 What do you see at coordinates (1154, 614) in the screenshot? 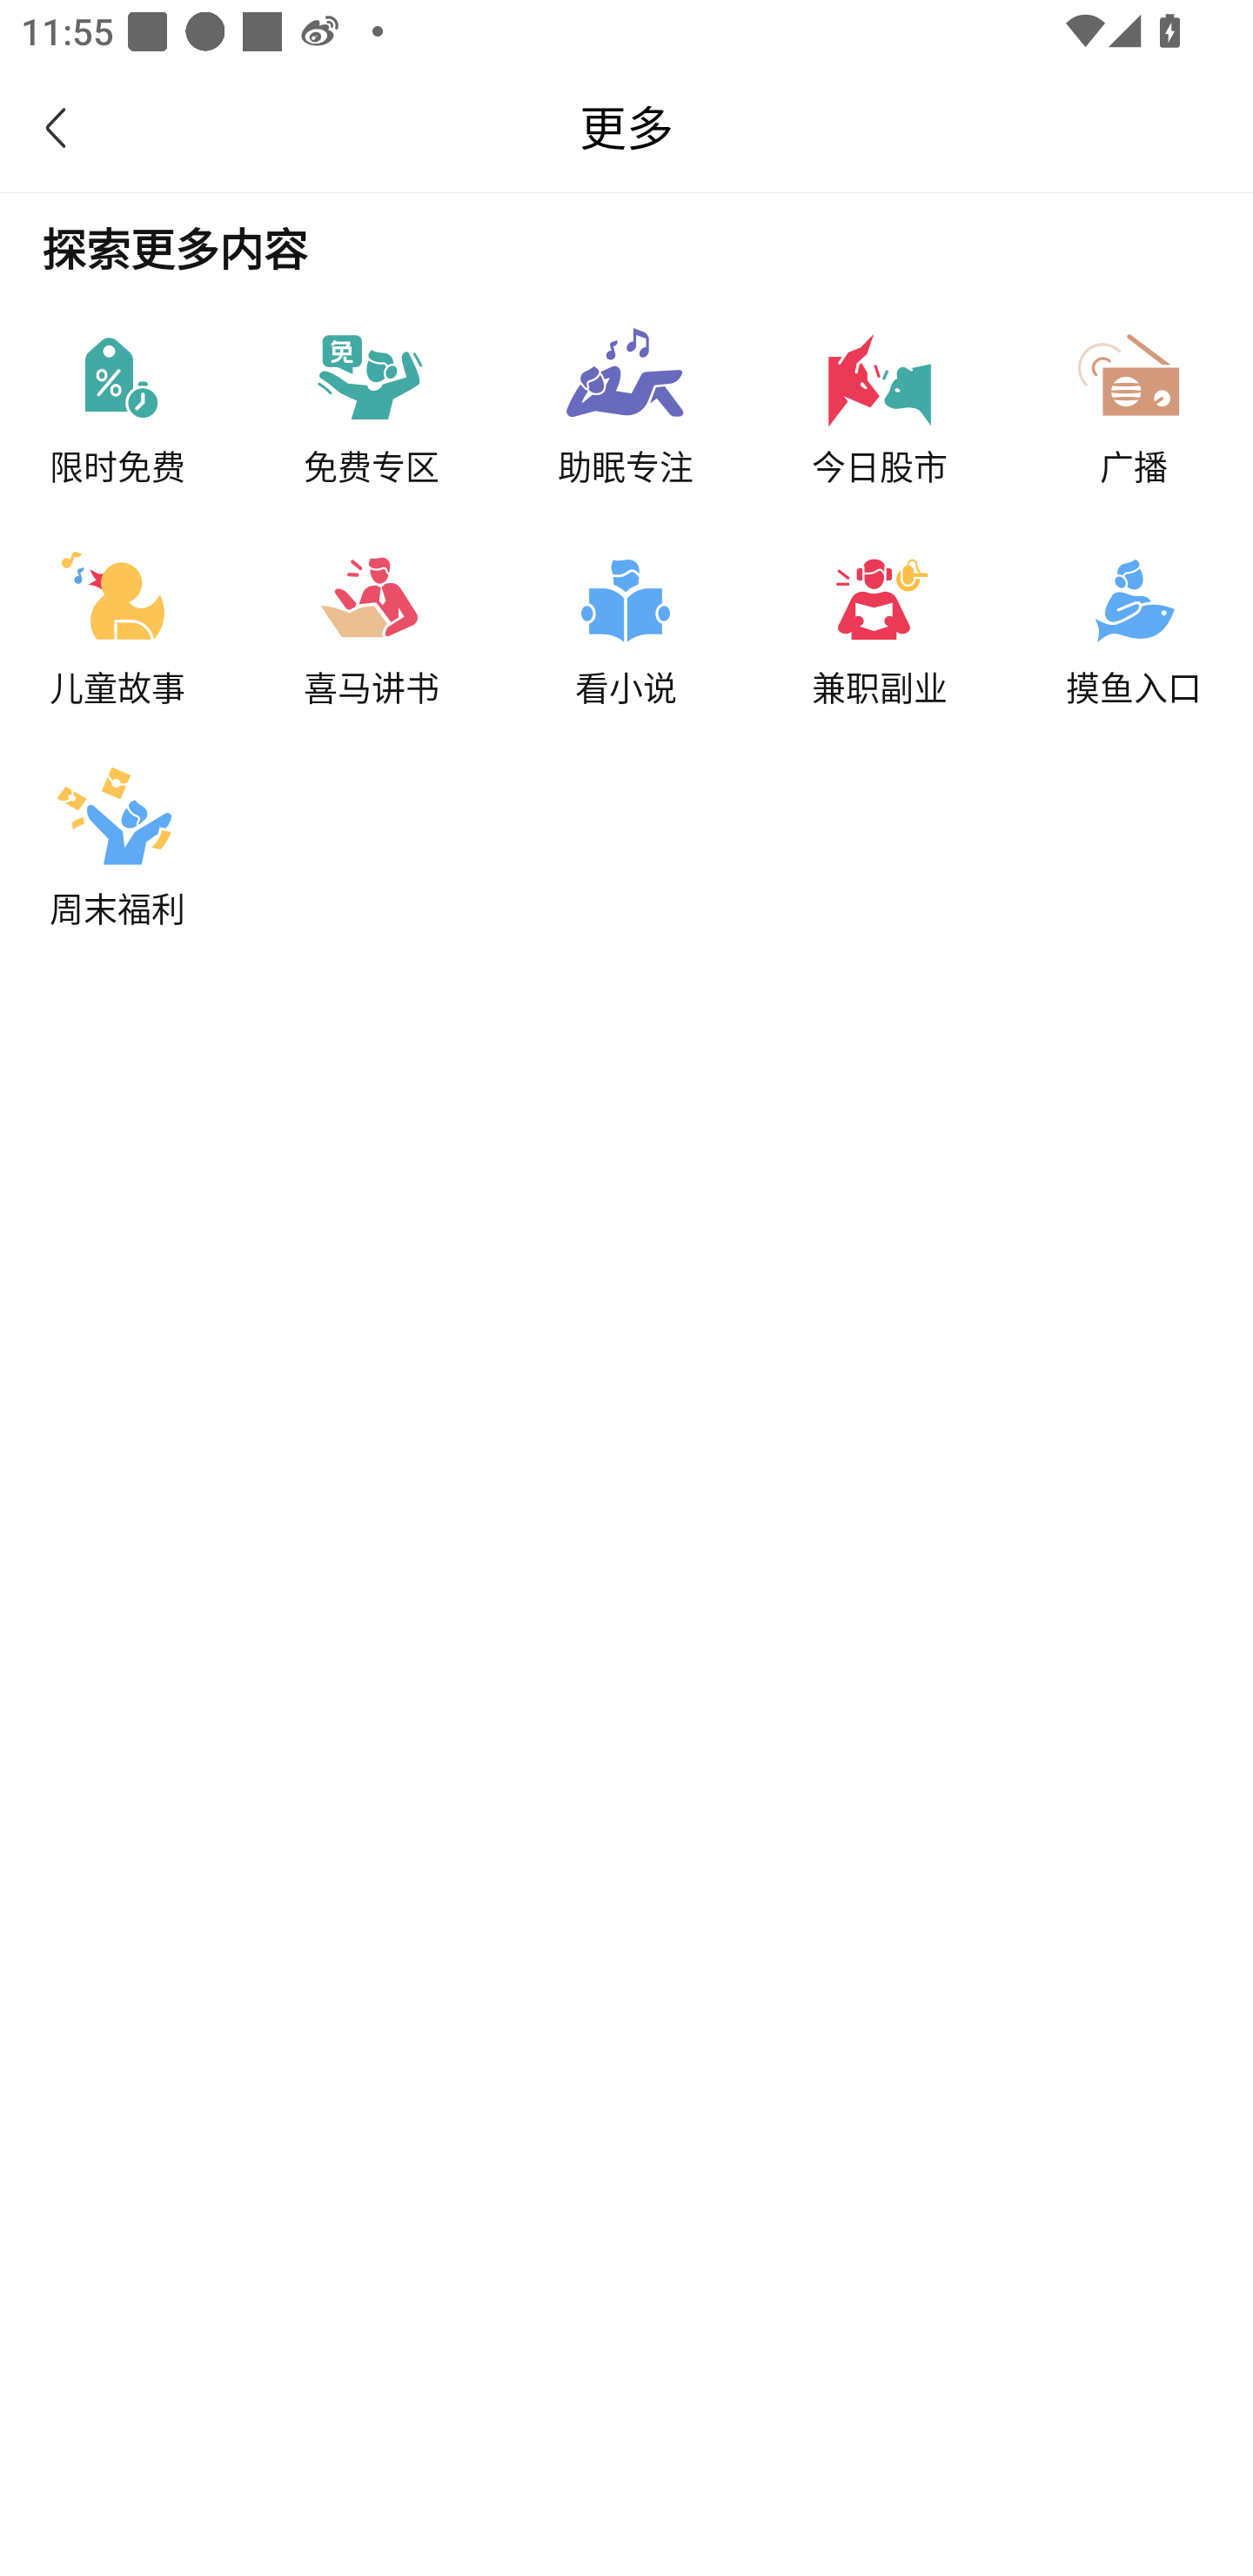
I see `摸鱼入口` at bounding box center [1154, 614].